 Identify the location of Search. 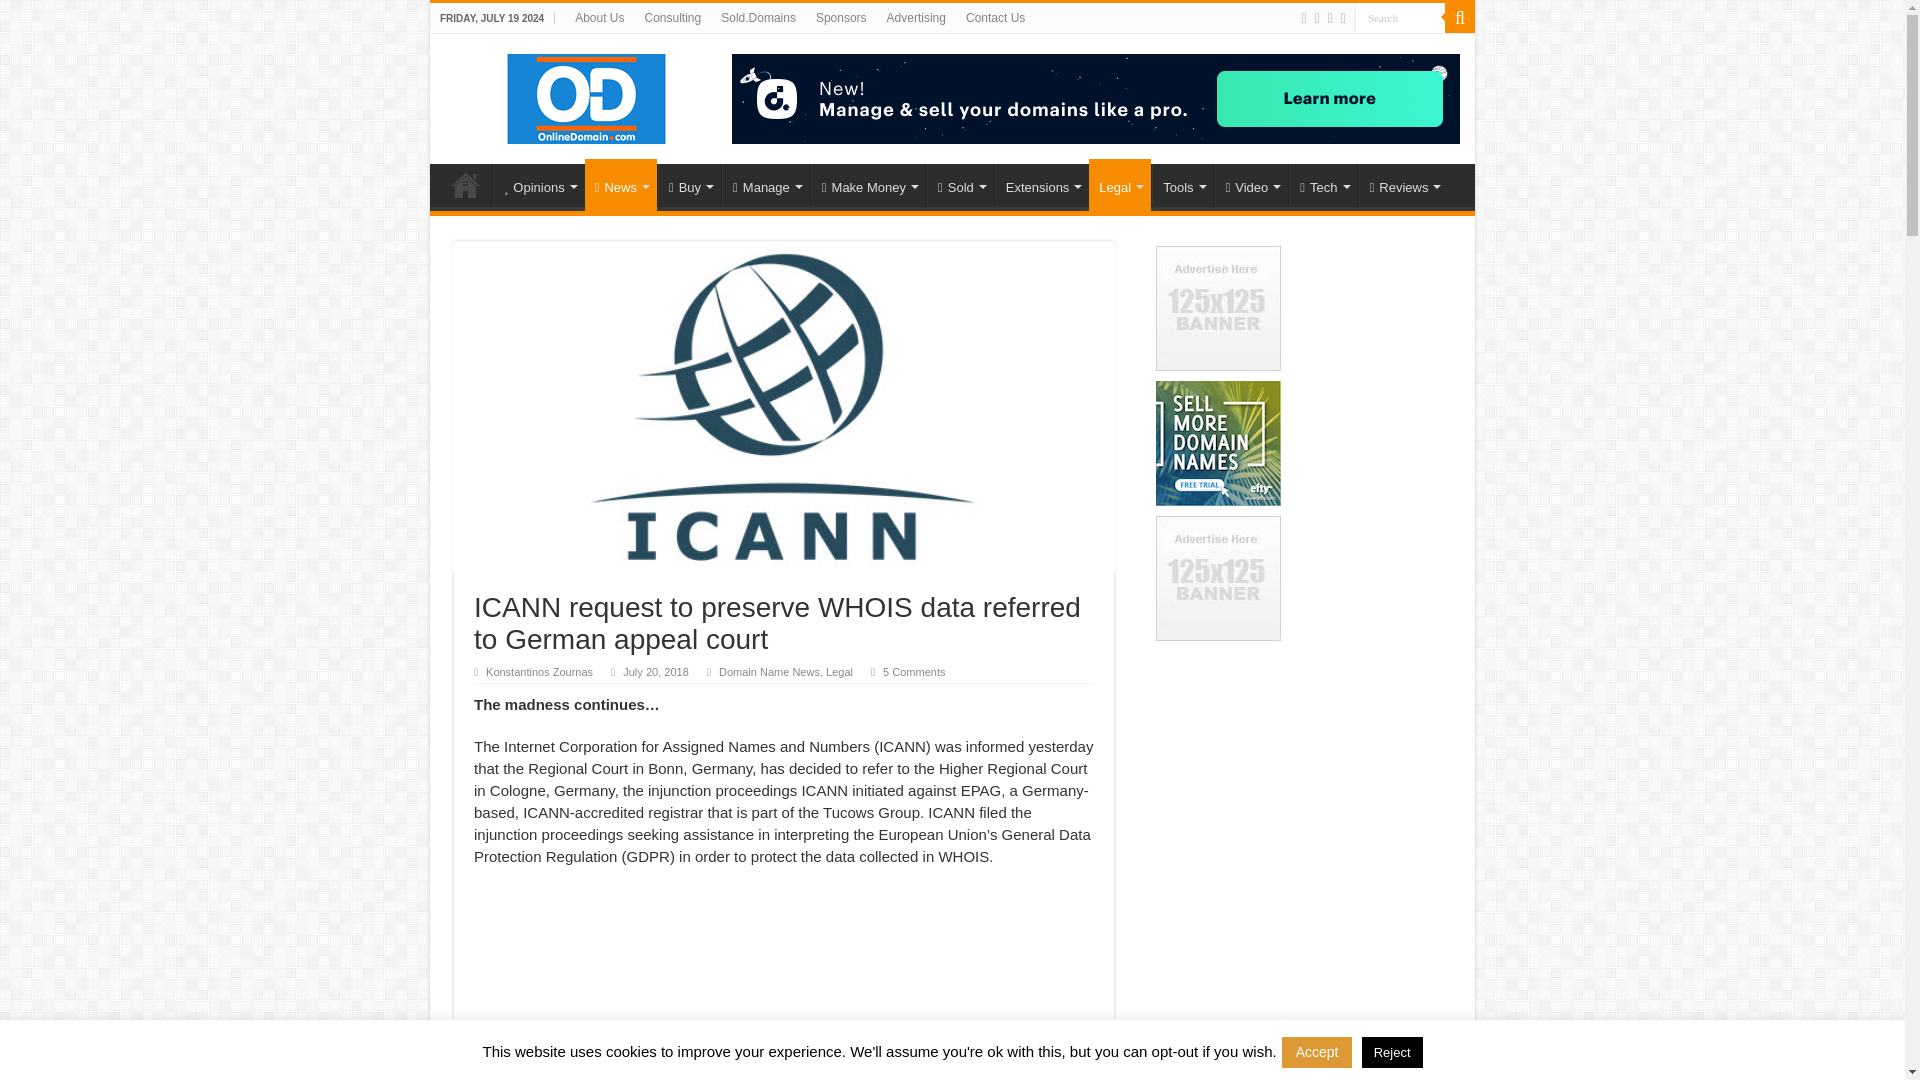
(1400, 18).